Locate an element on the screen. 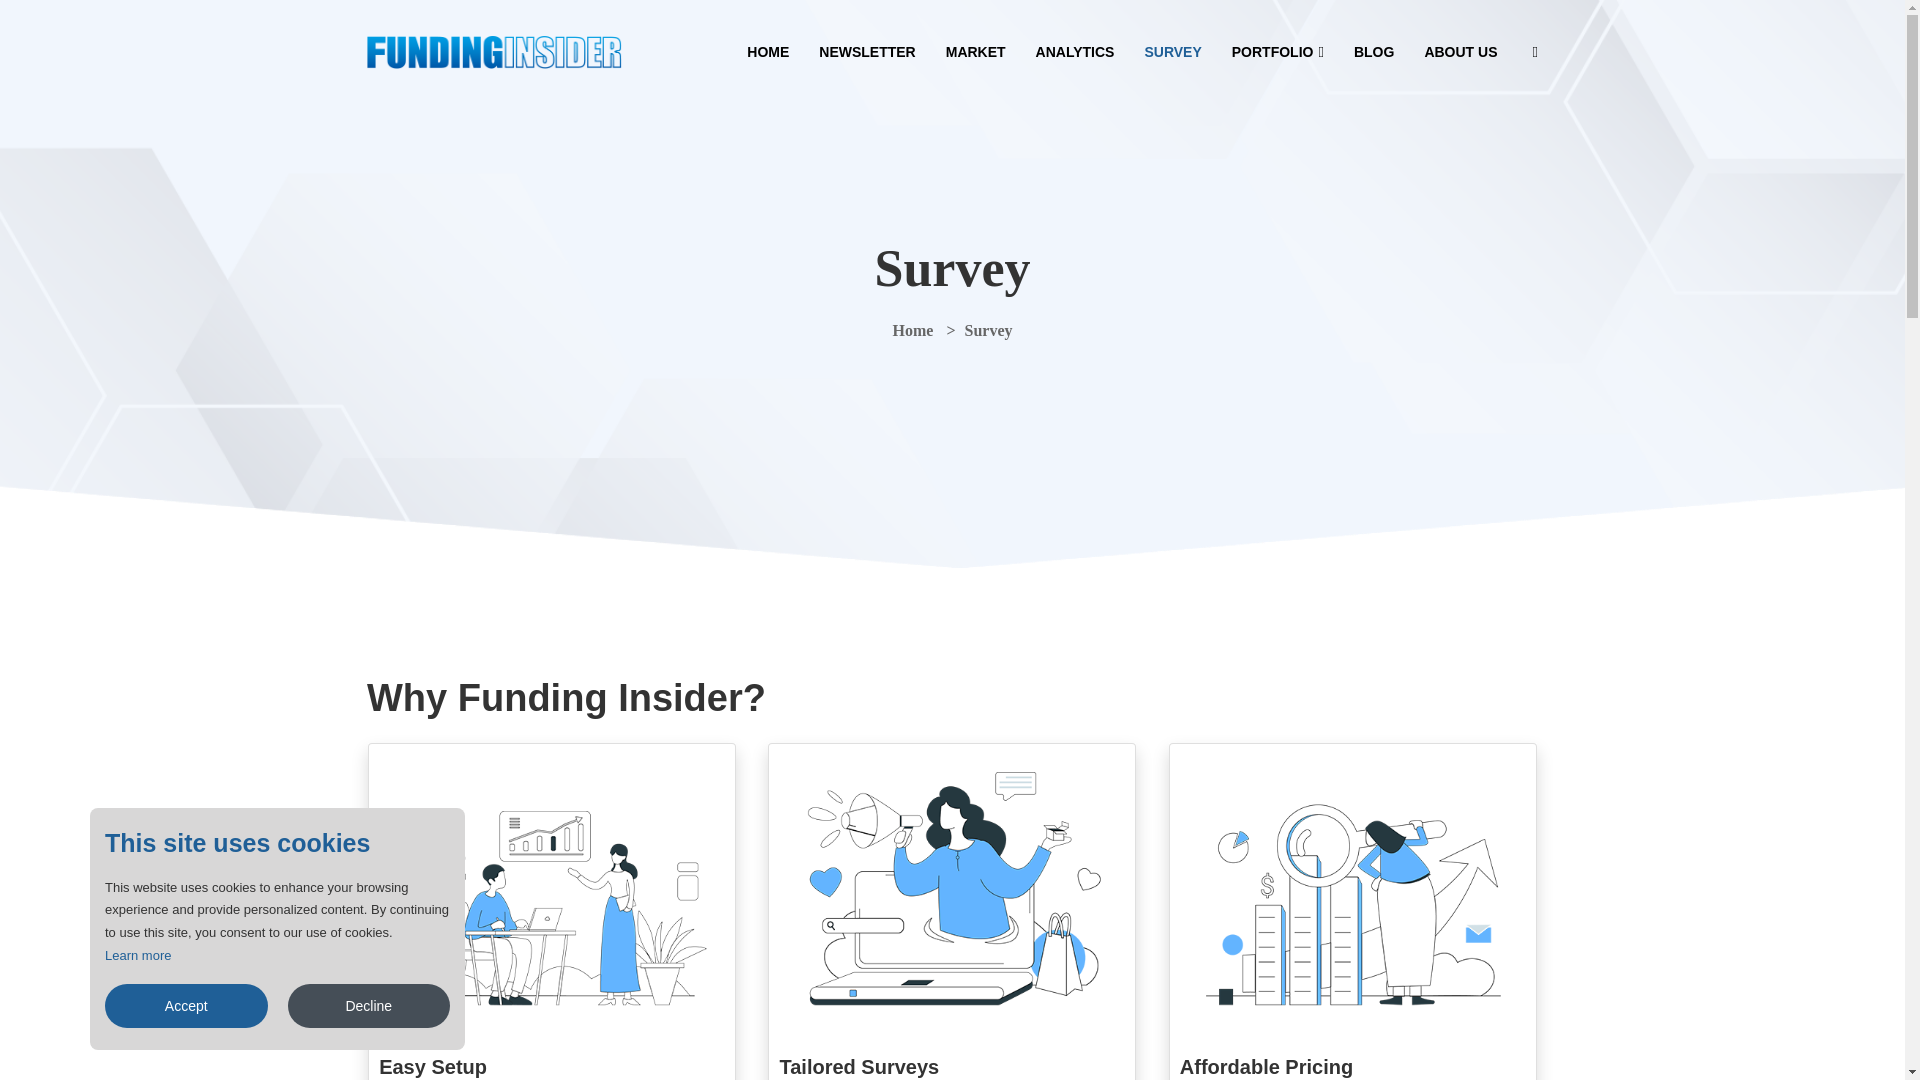 This screenshot has height=1080, width=1920. ABOUT US is located at coordinates (1460, 52).